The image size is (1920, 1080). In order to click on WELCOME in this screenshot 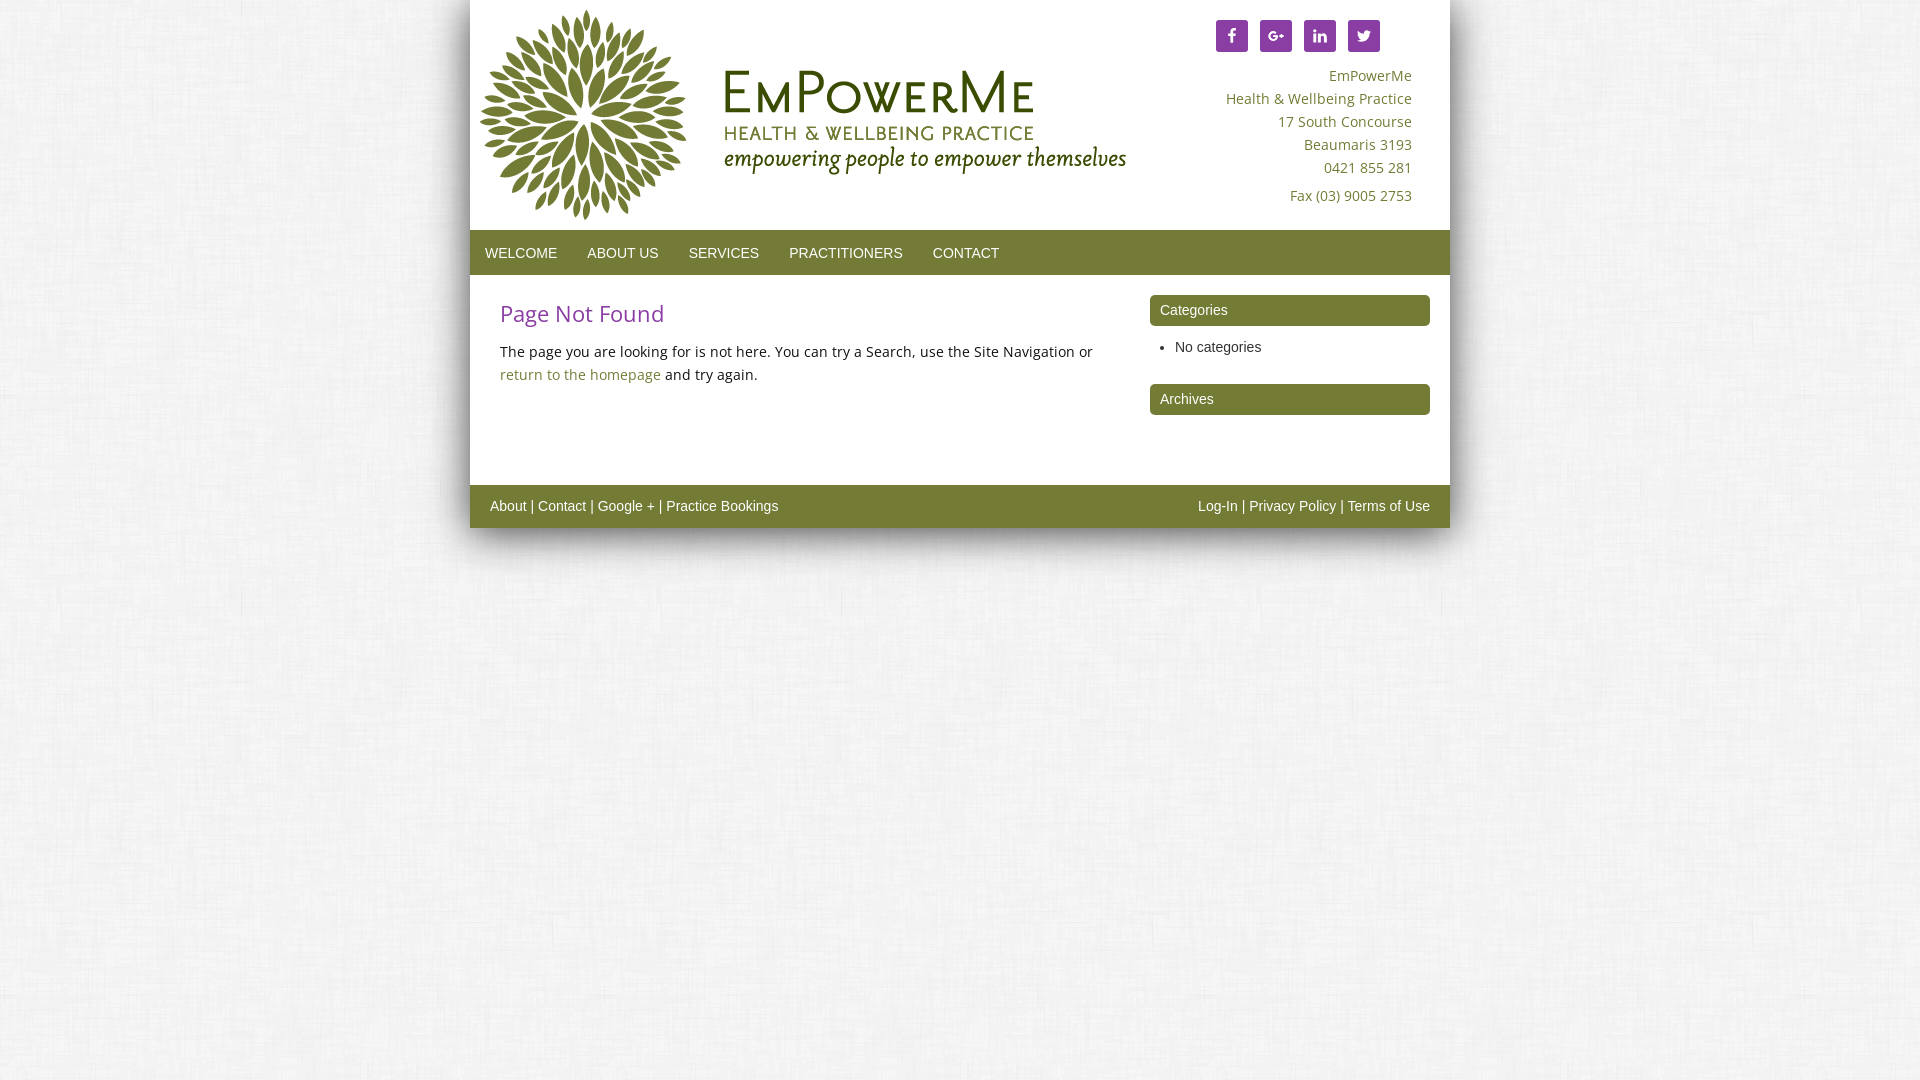, I will do `click(521, 253)`.